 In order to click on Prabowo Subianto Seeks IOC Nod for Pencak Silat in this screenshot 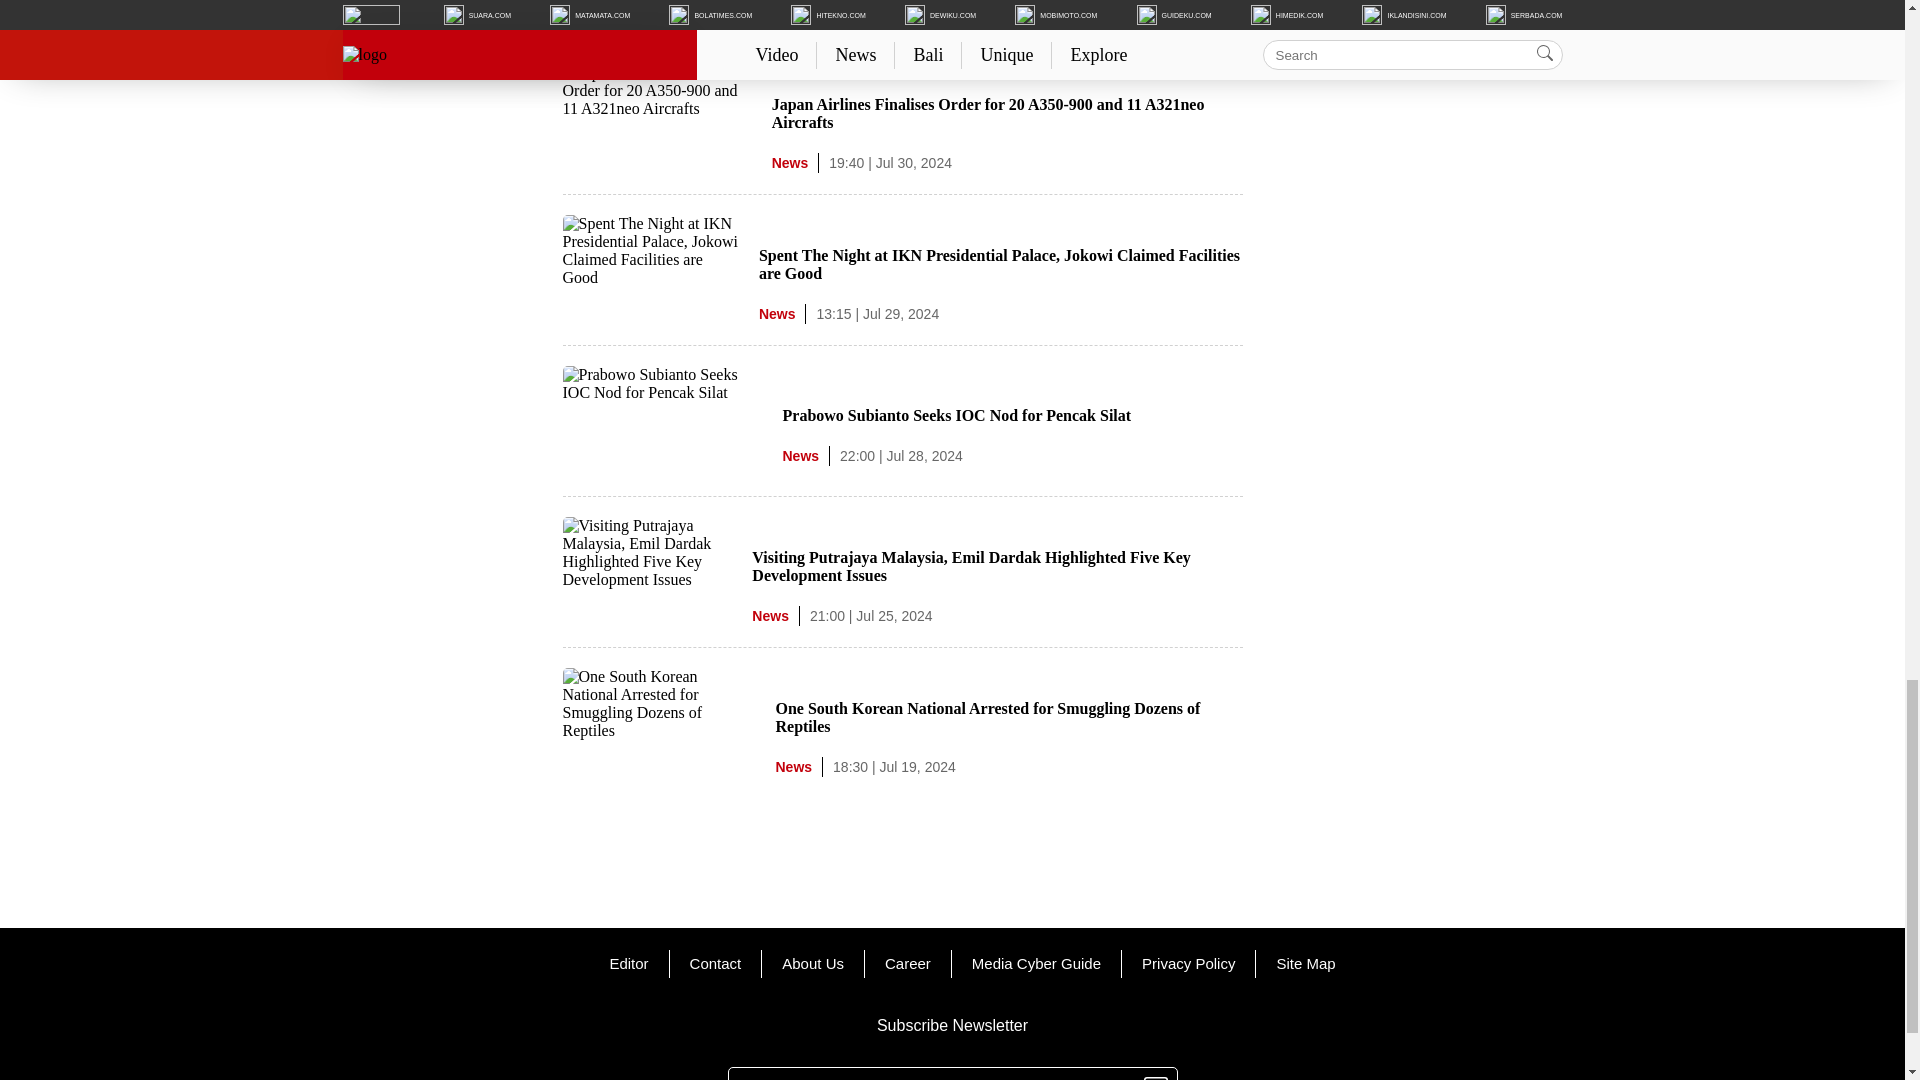, I will do `click(662, 392)`.